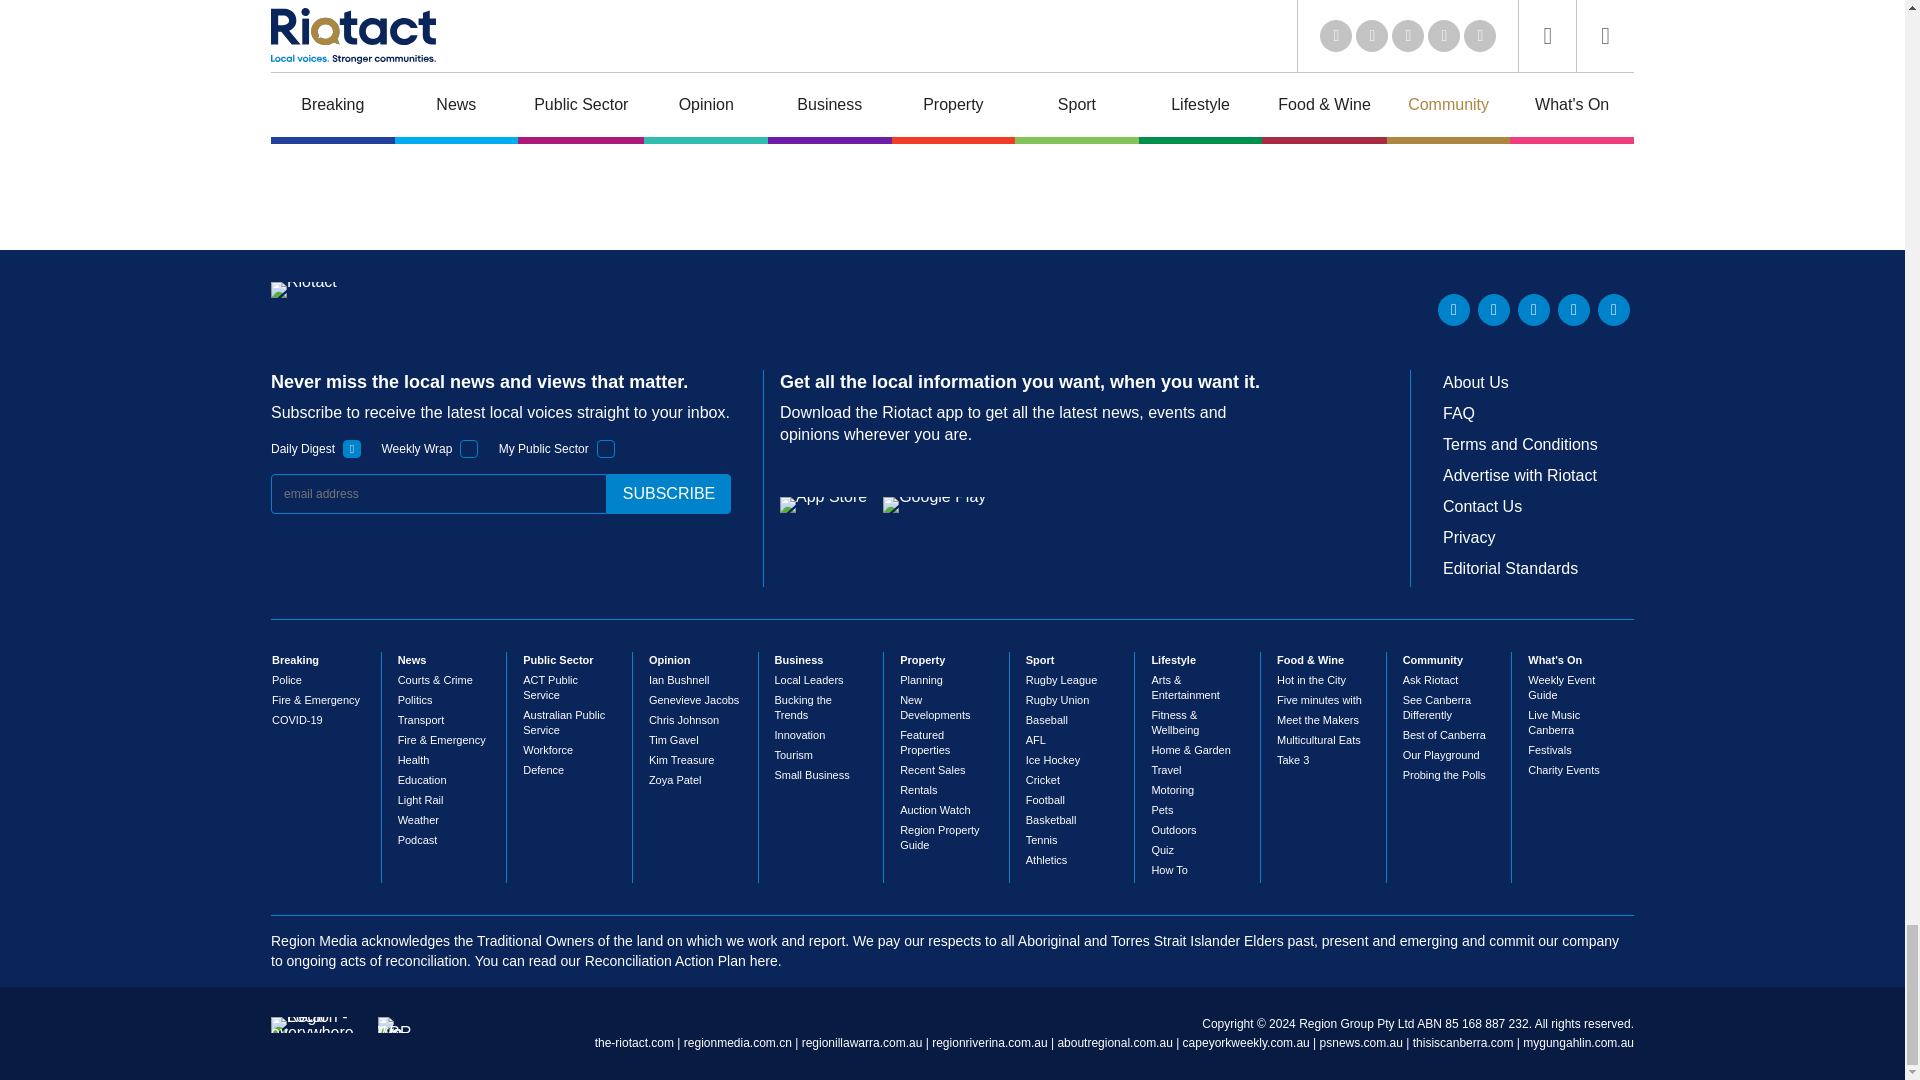 This screenshot has width=1920, height=1080. Describe the element at coordinates (469, 448) in the screenshot. I see `1` at that location.